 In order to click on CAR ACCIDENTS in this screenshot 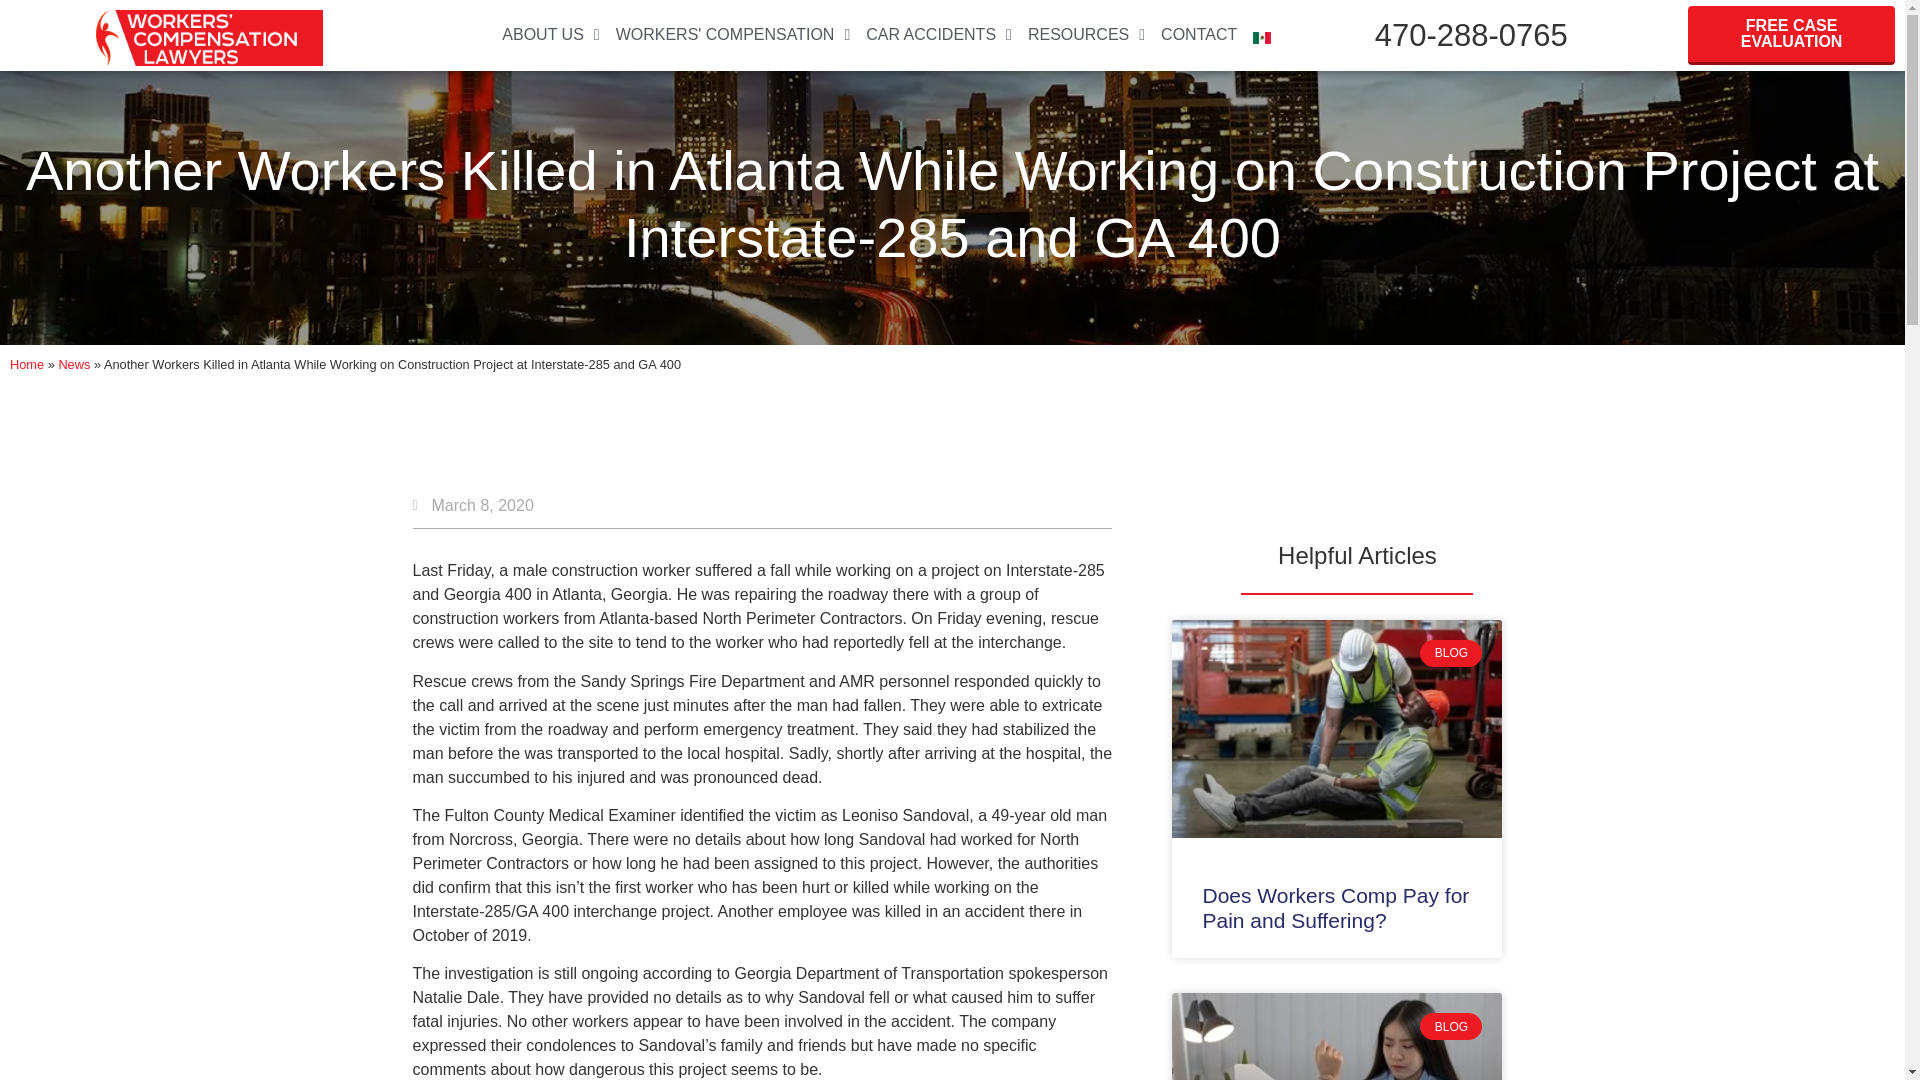, I will do `click(938, 34)`.